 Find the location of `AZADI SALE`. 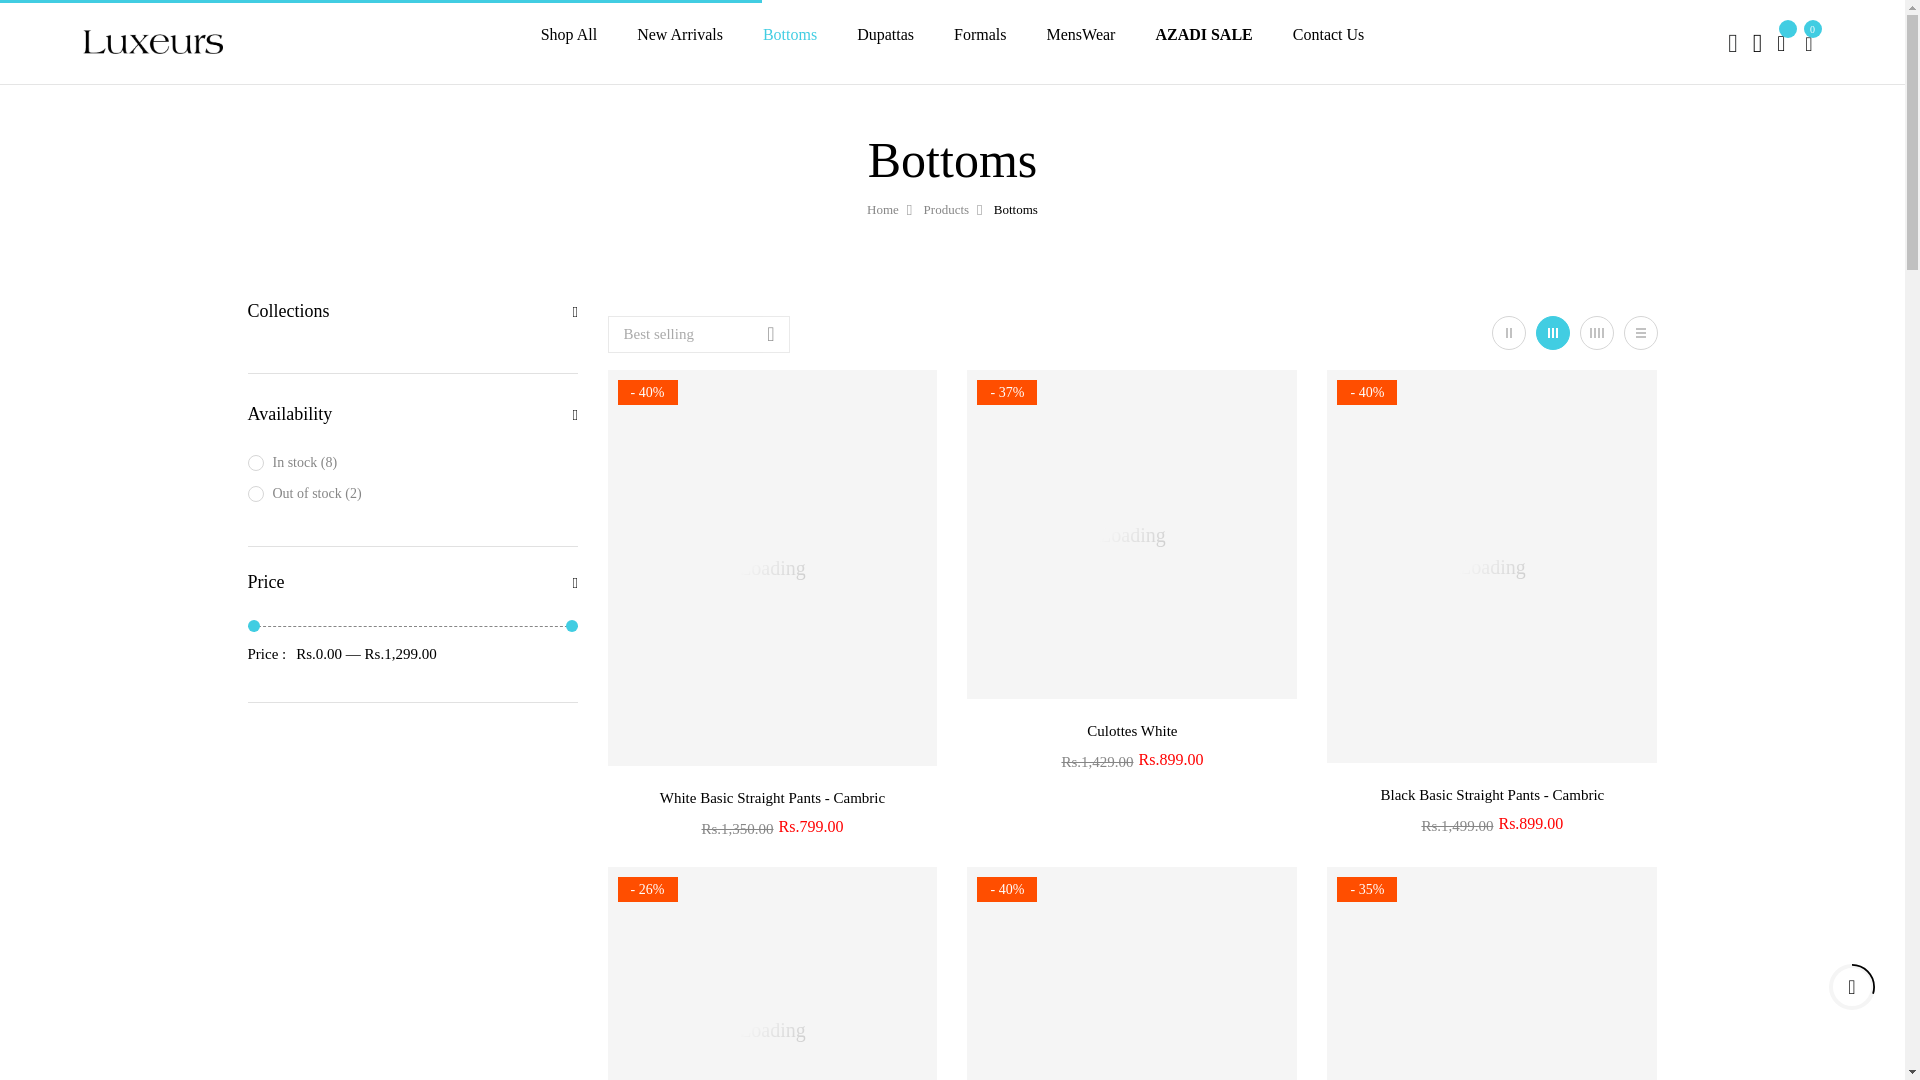

AZADI SALE is located at coordinates (1203, 41).